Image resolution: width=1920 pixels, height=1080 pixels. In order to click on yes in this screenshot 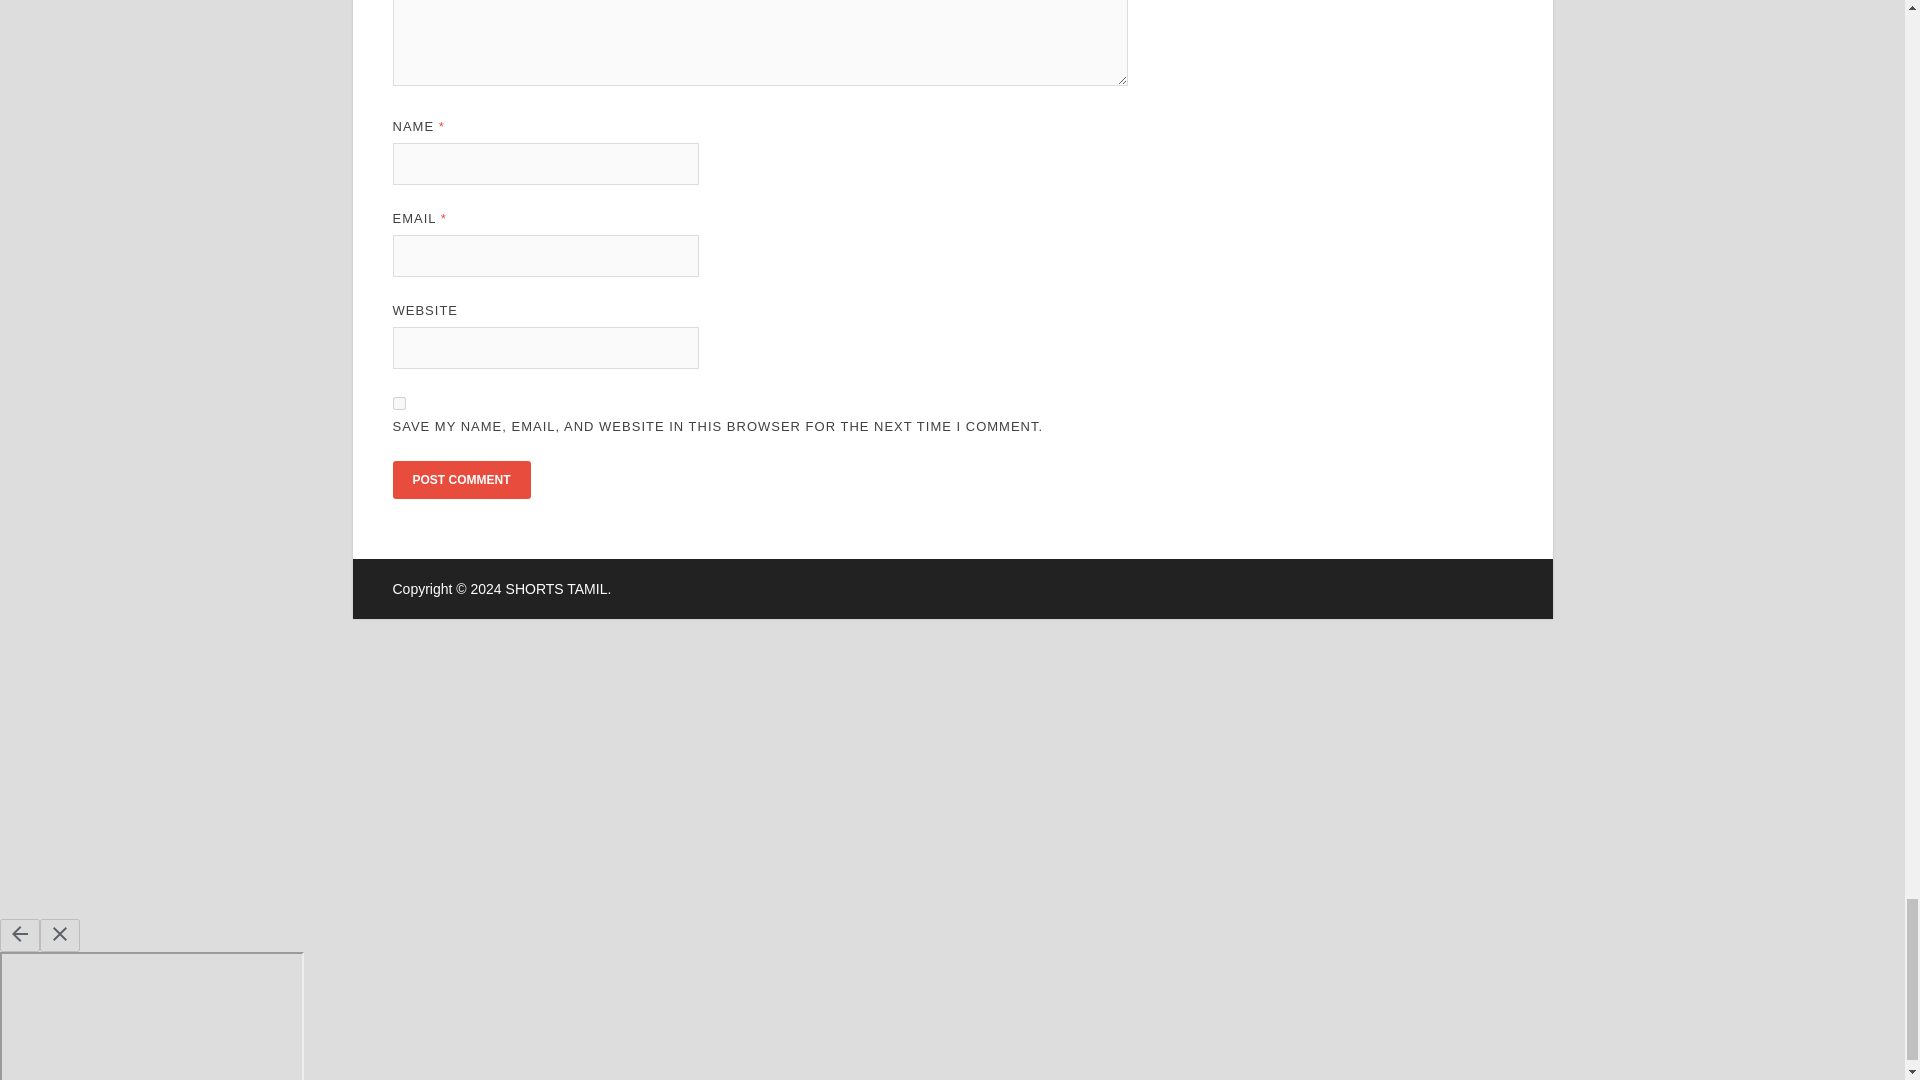, I will do `click(398, 404)`.